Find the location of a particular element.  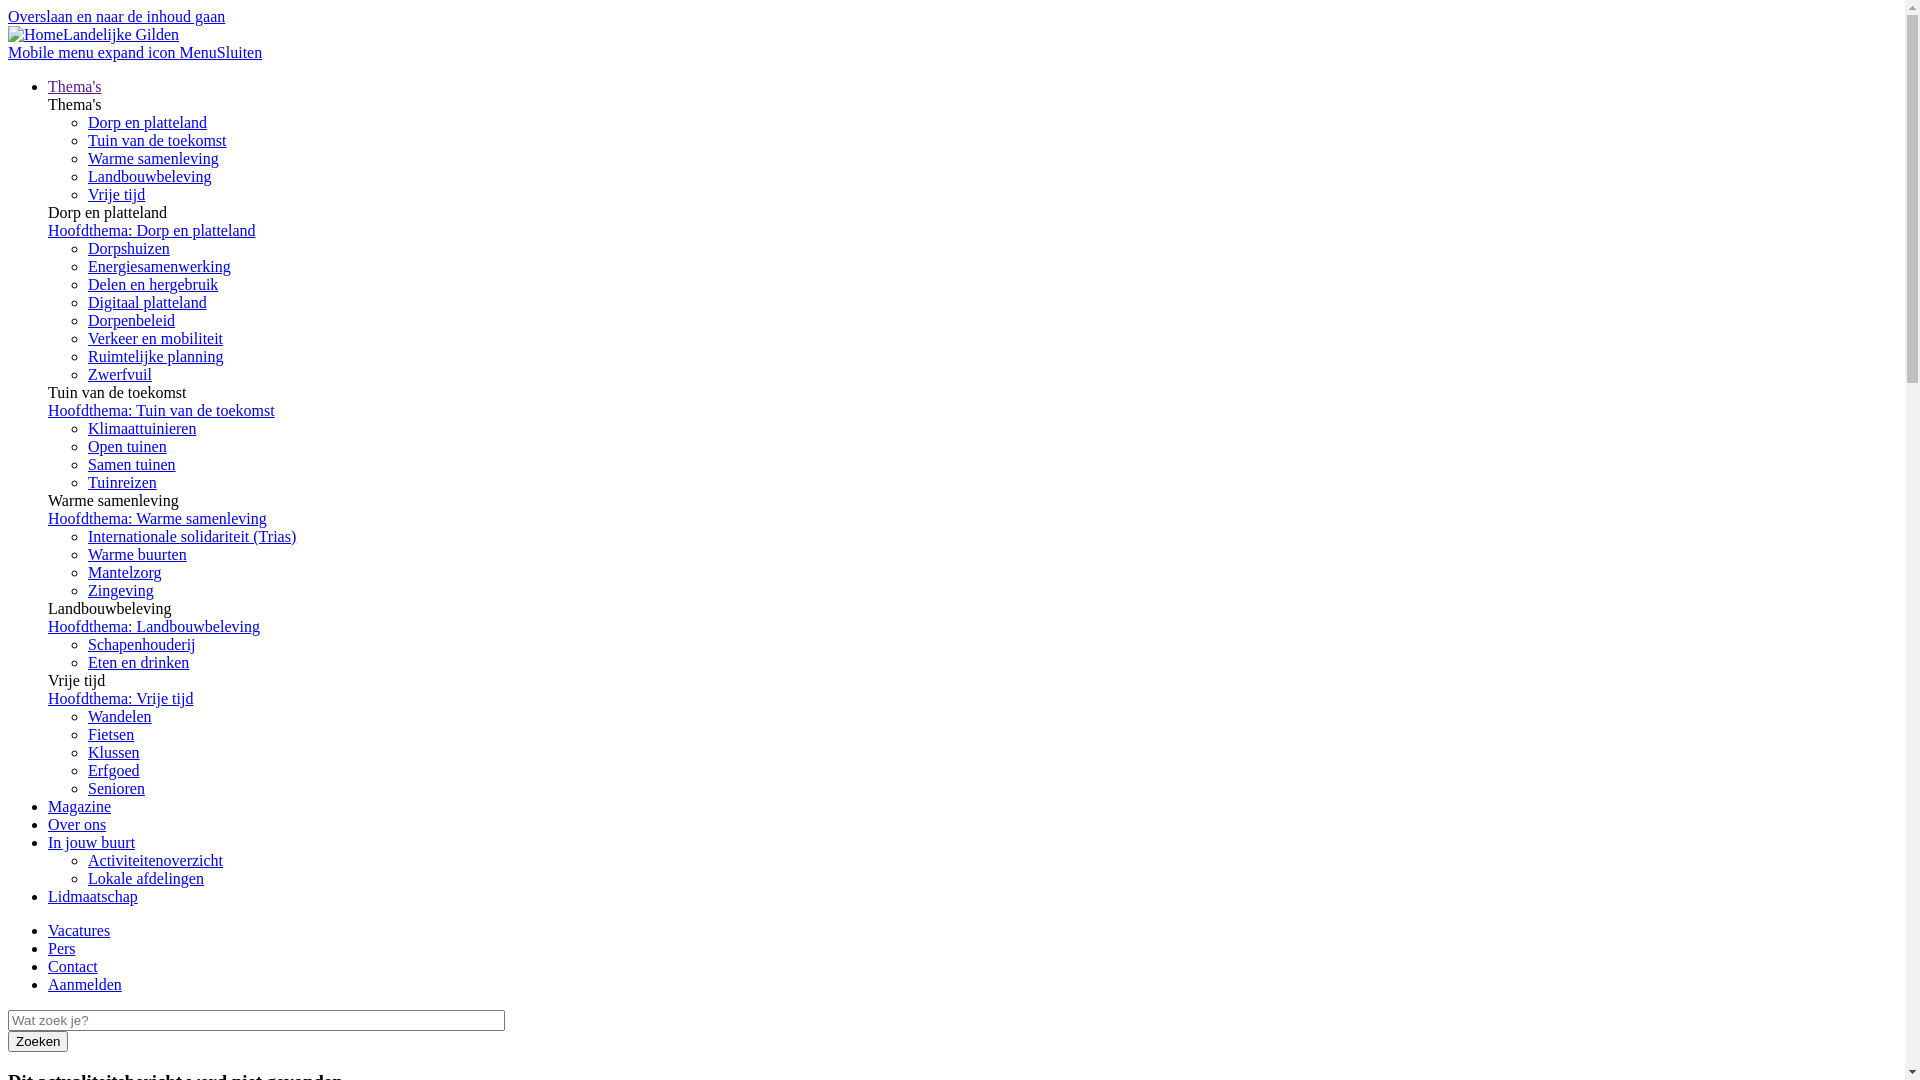

Dorpenbeleid is located at coordinates (132, 320).